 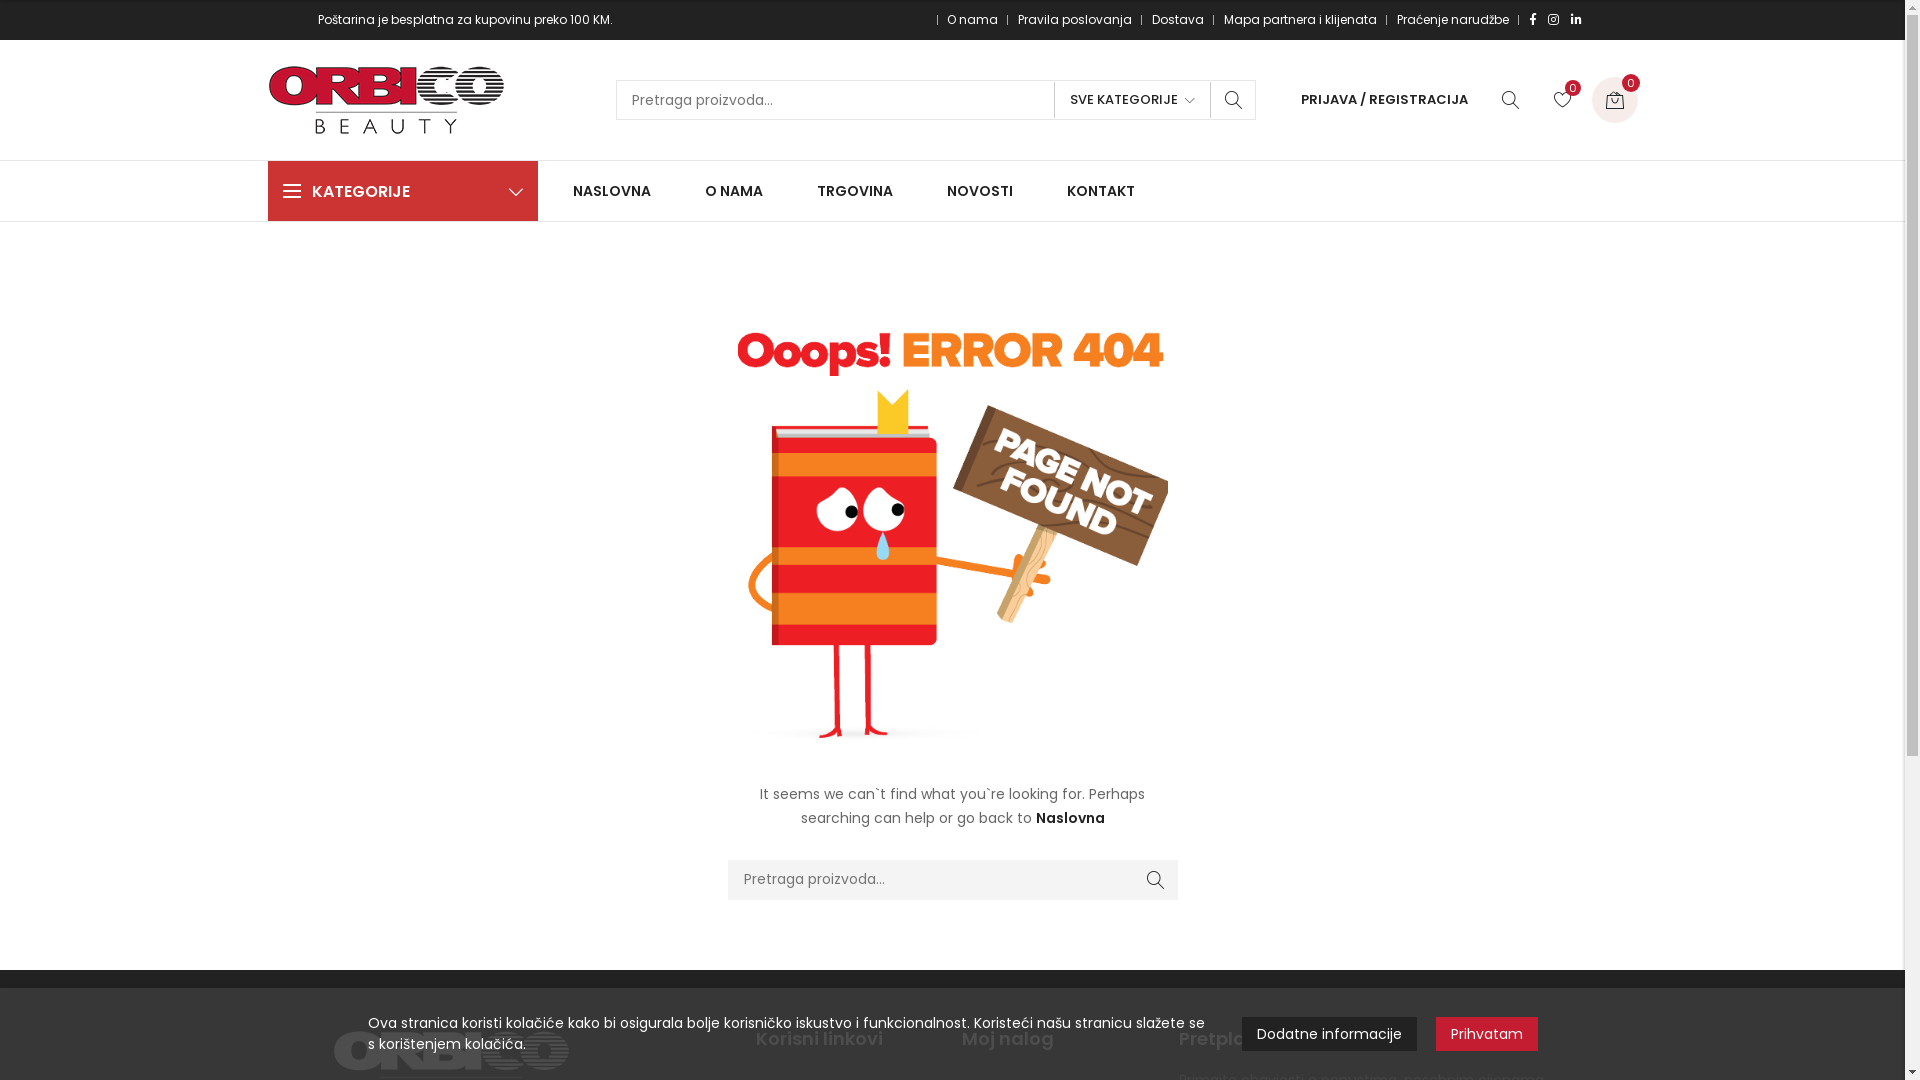 What do you see at coordinates (1306, 249) in the screenshot?
I see `Prijava` at bounding box center [1306, 249].